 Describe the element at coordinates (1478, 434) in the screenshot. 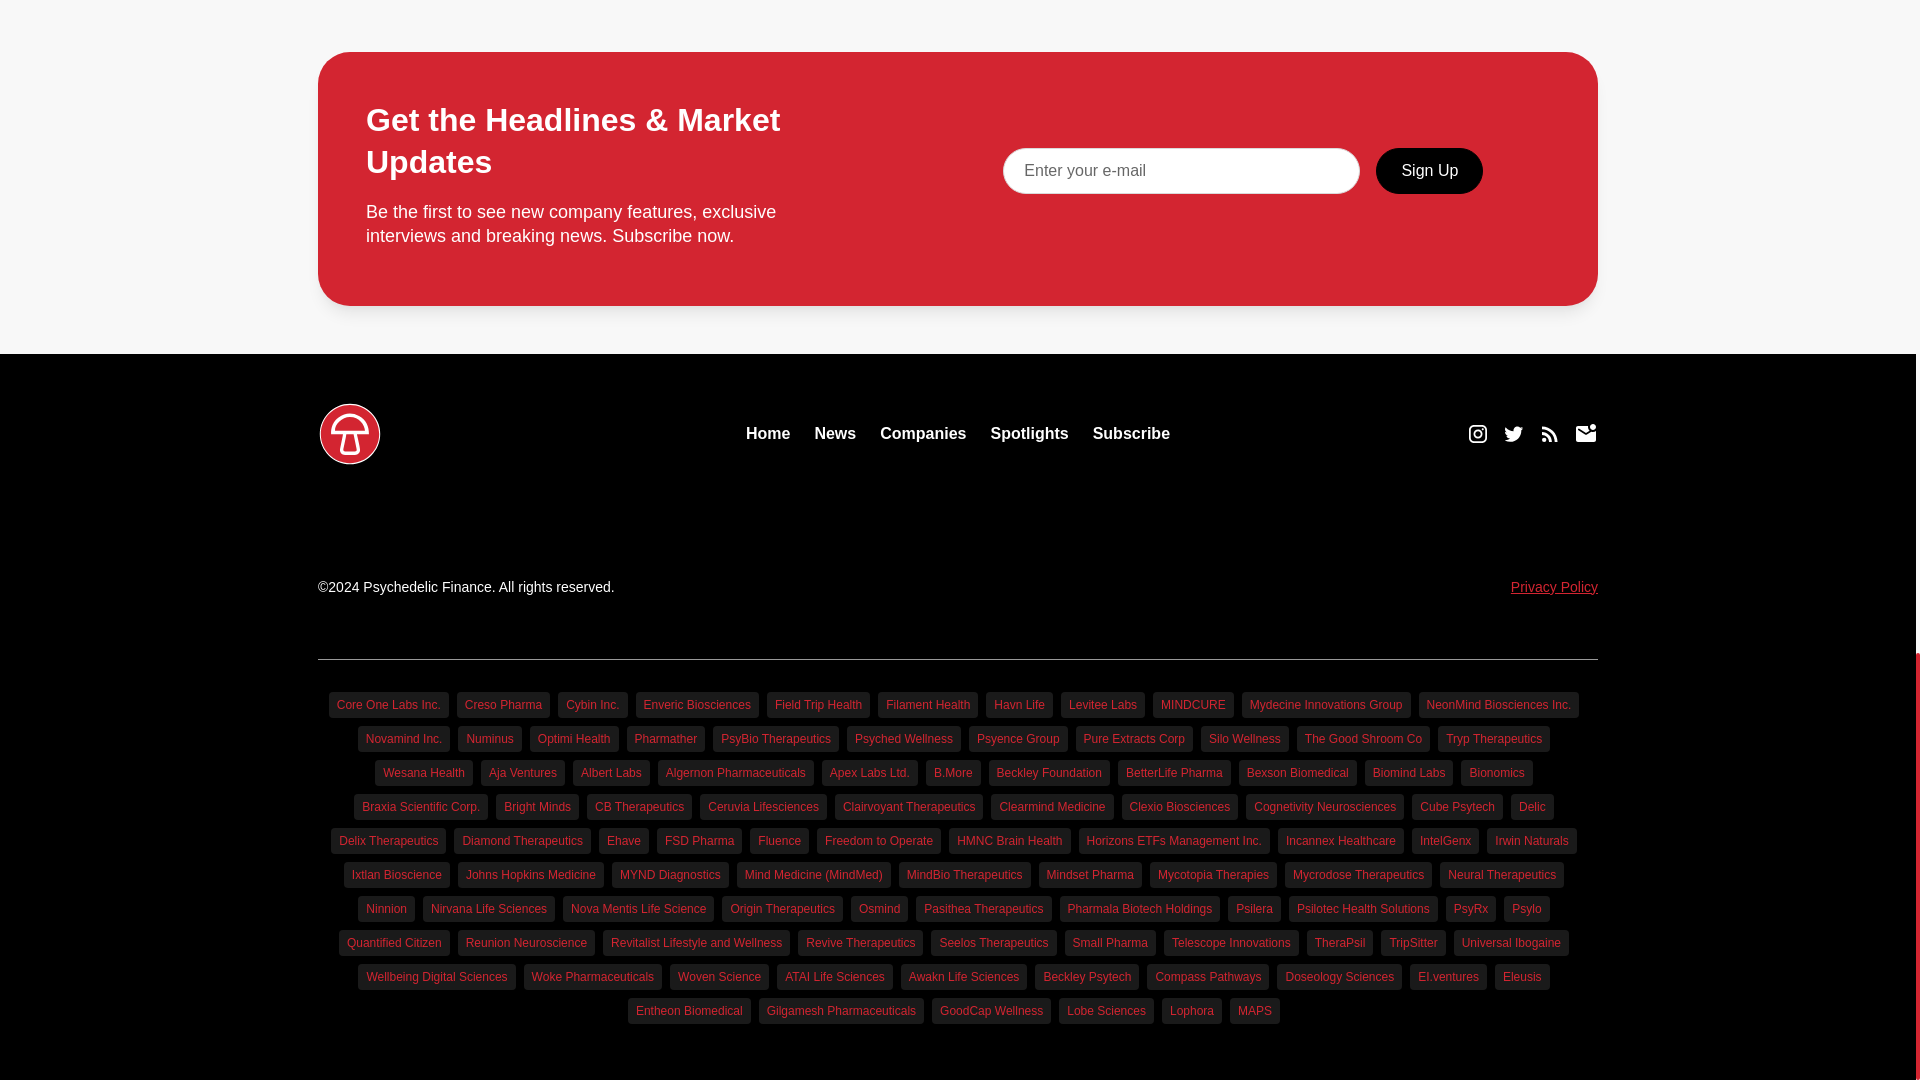

I see `Instagram` at that location.